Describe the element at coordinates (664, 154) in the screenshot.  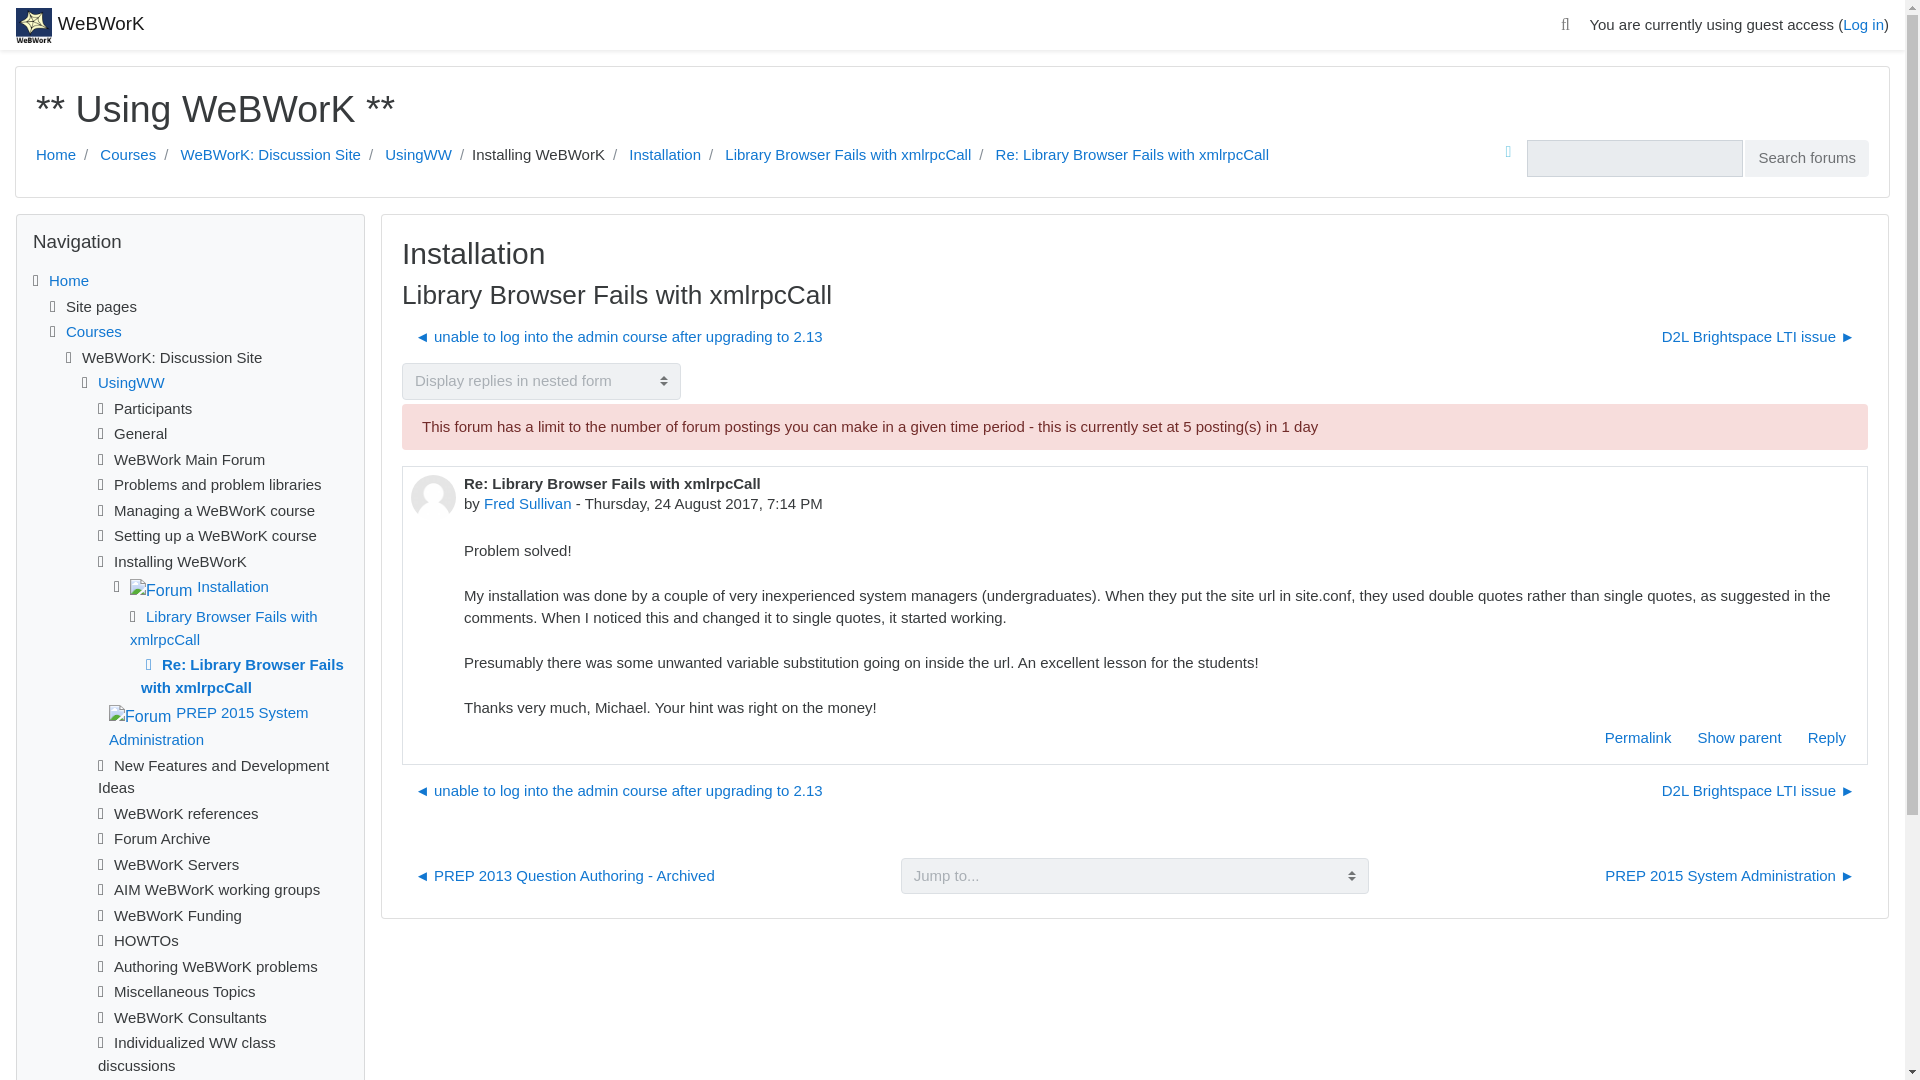
I see `Installation` at that location.